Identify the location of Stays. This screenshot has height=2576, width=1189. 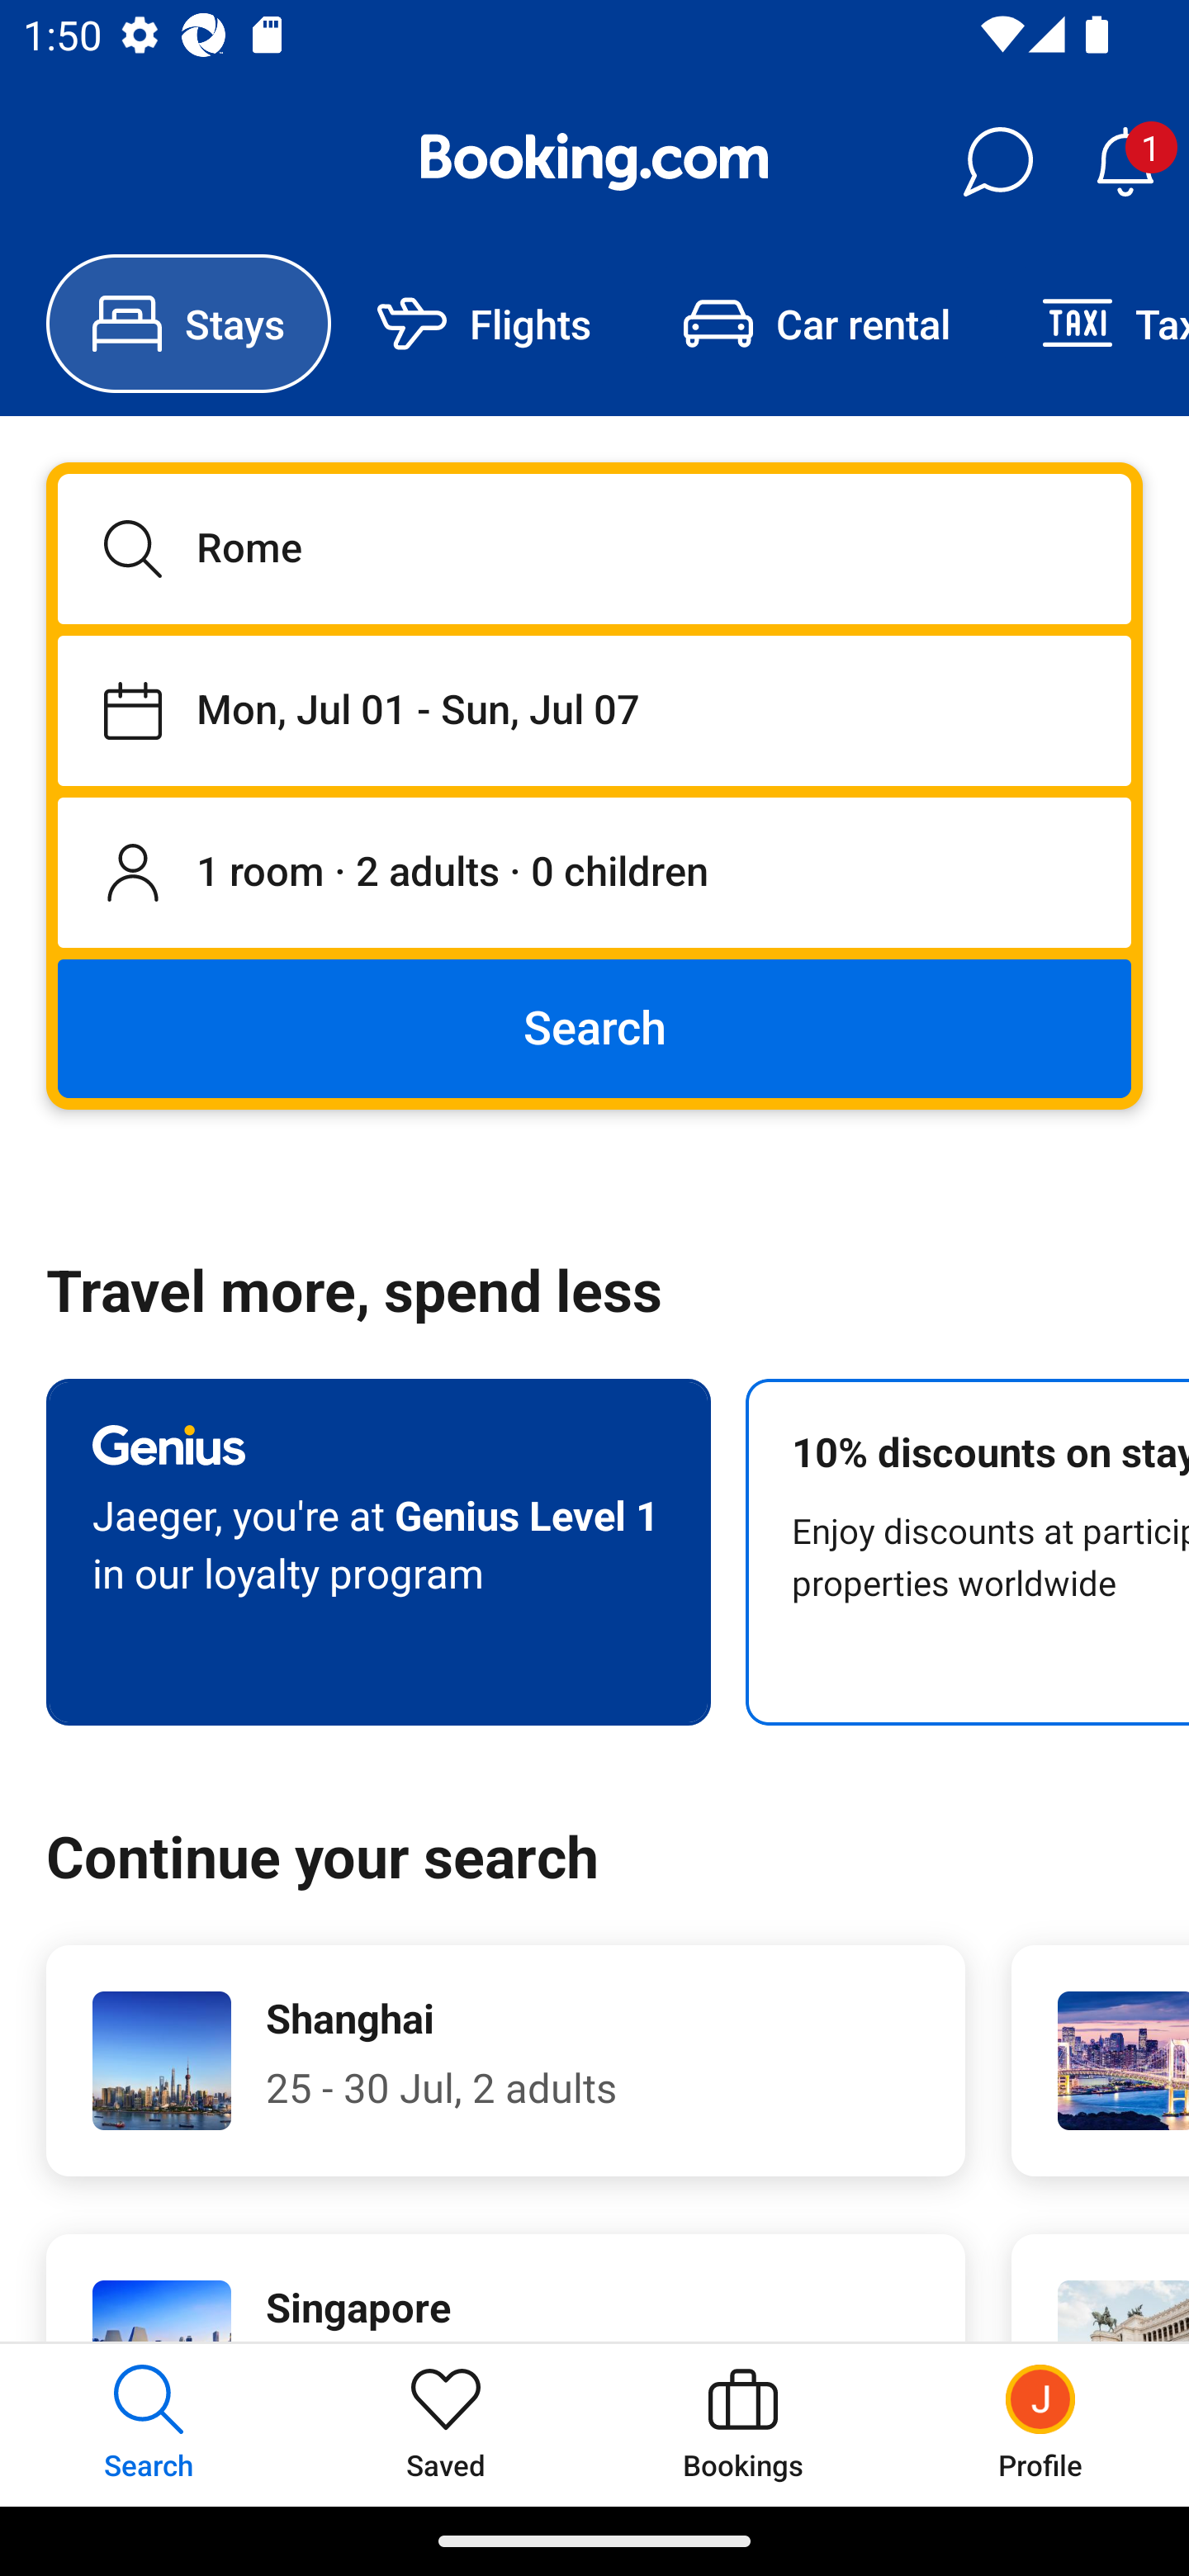
(188, 324).